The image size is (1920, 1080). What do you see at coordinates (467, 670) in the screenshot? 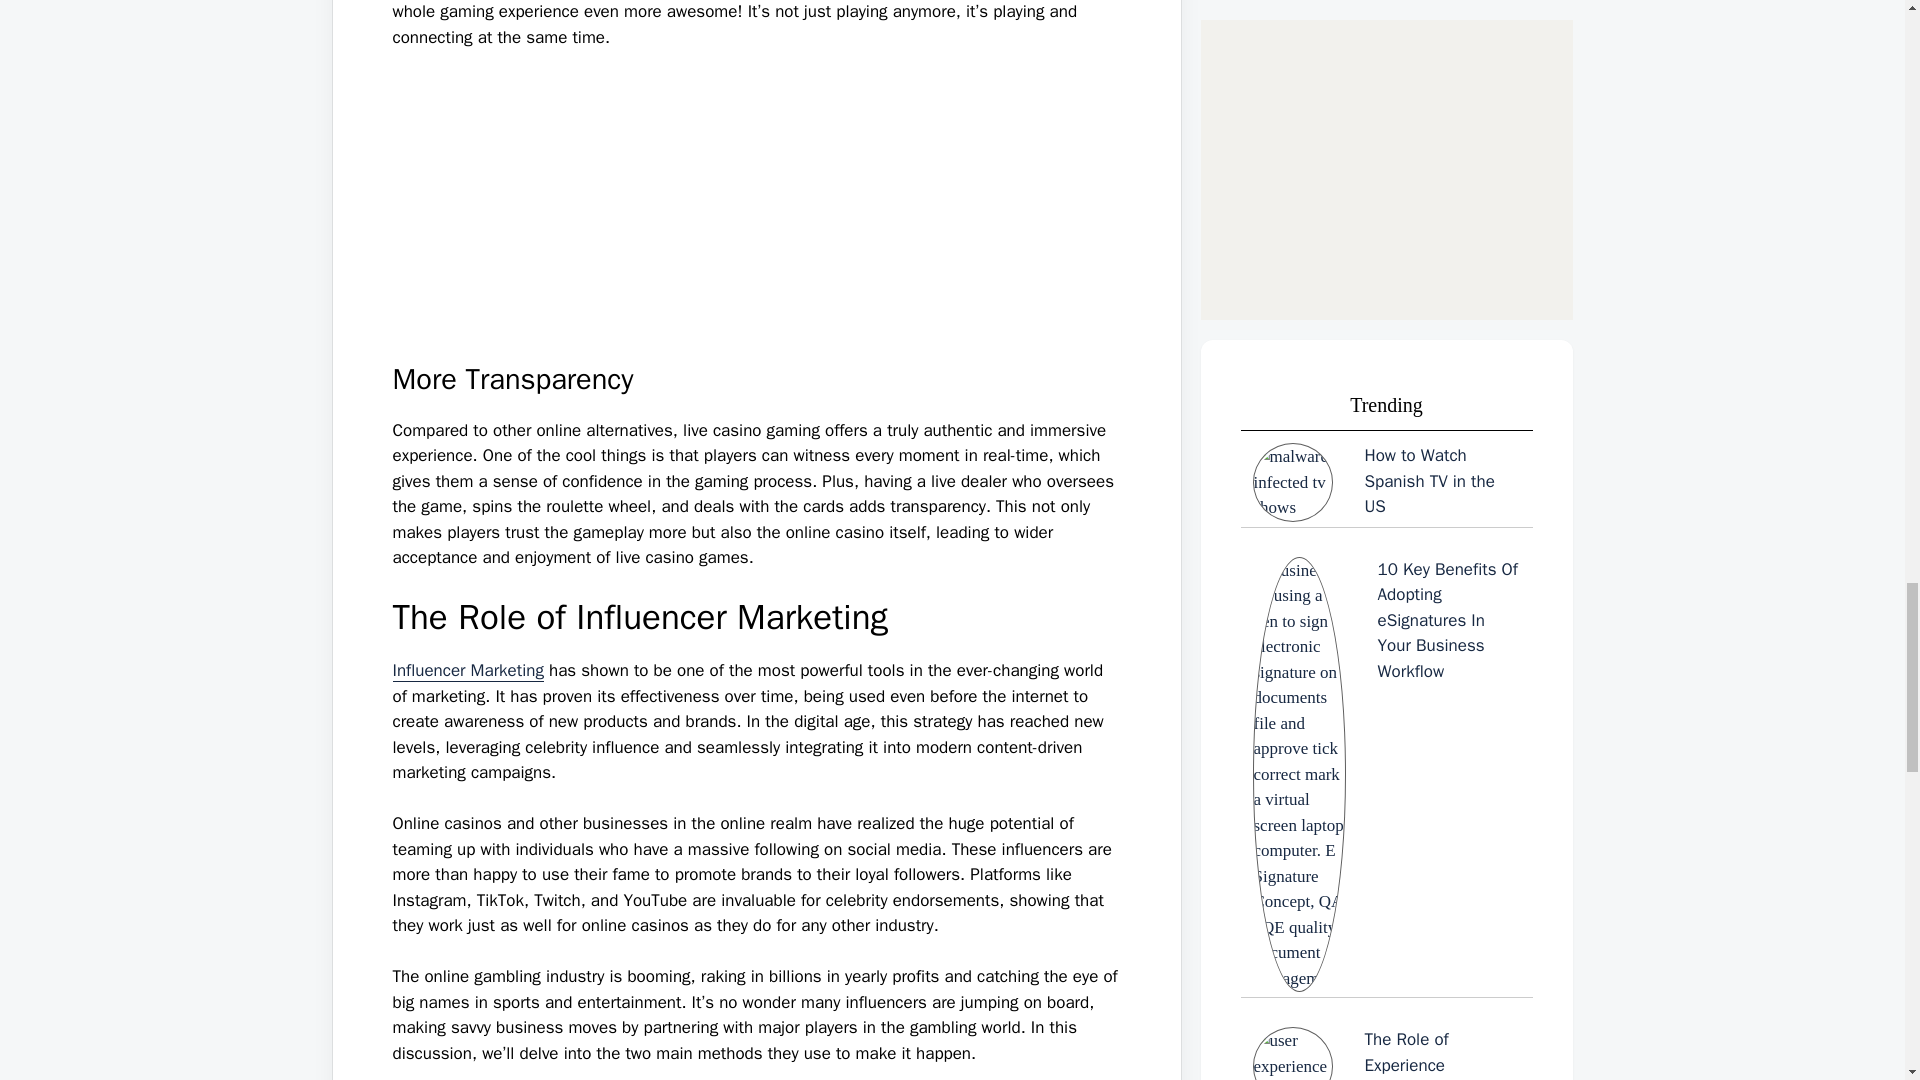
I see `Influencer Marketing` at bounding box center [467, 670].